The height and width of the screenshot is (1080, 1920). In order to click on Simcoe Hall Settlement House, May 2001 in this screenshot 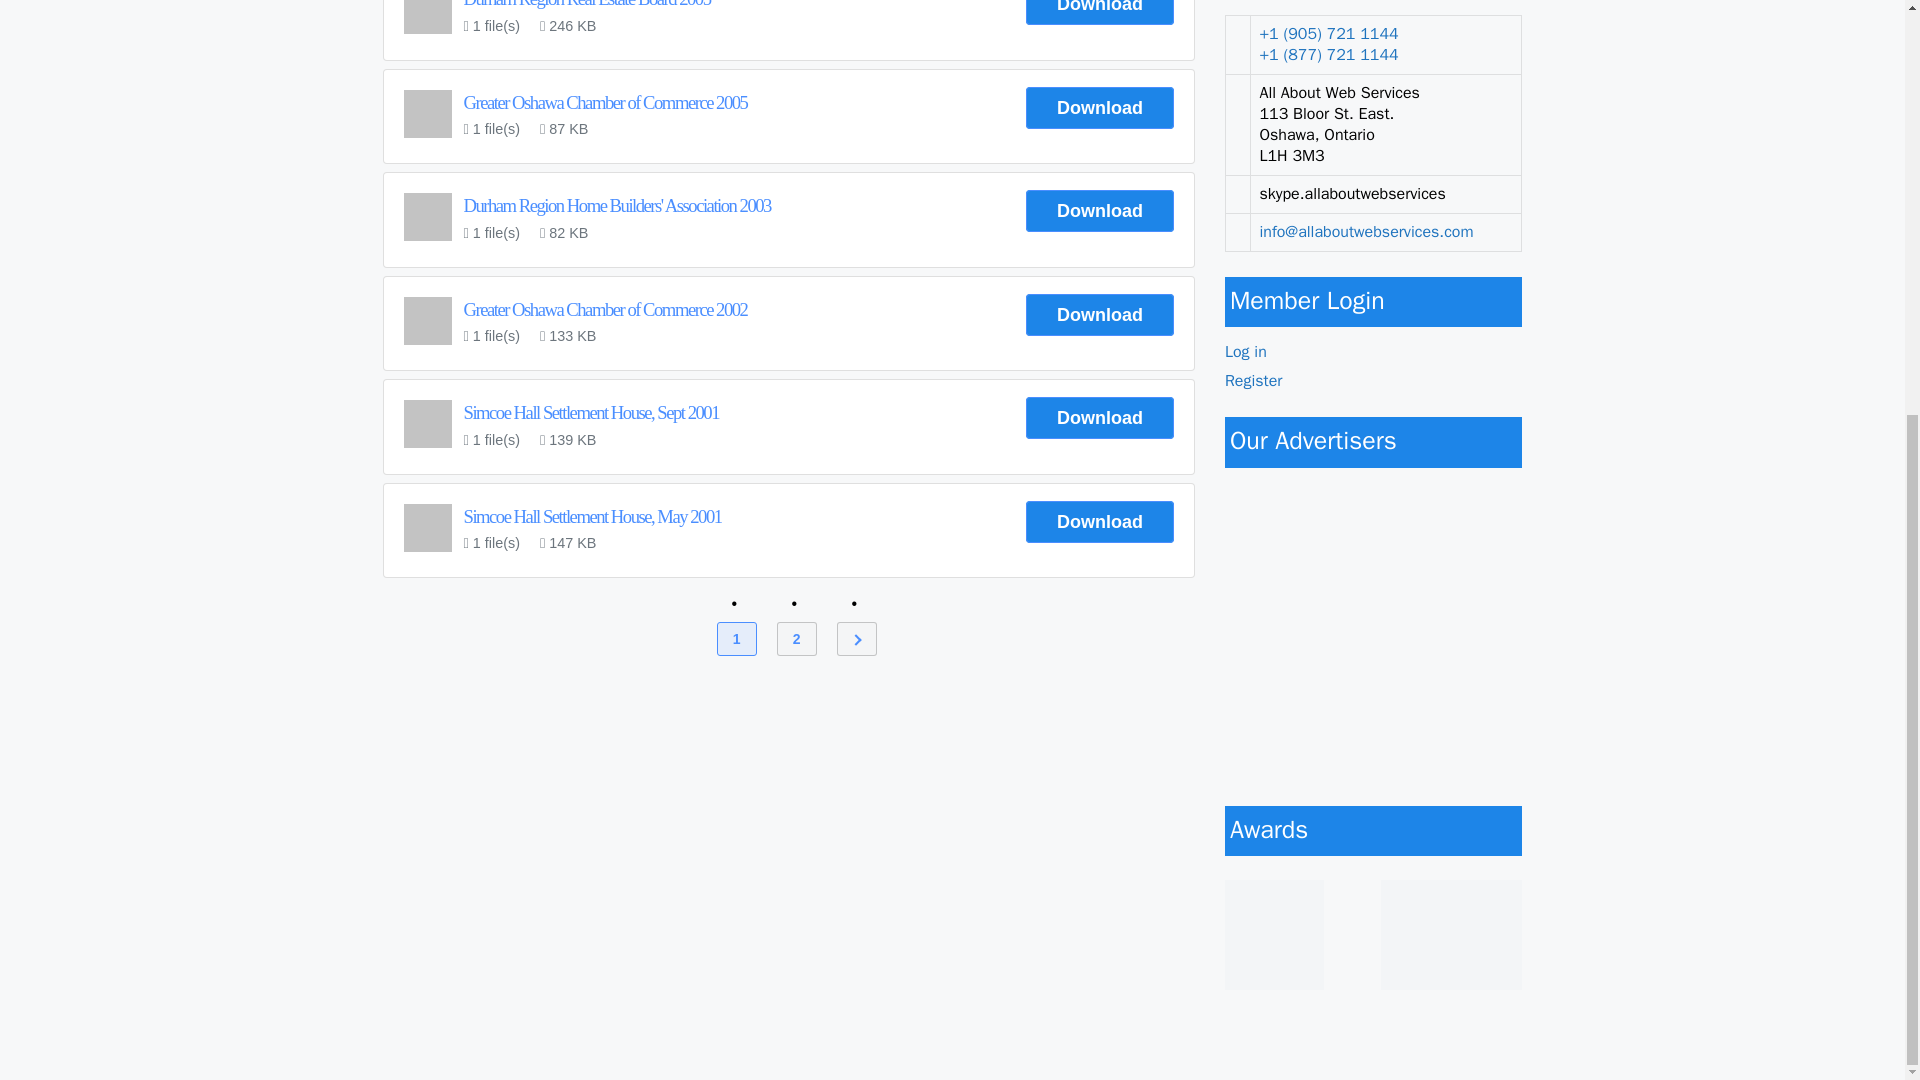, I will do `click(592, 516)`.